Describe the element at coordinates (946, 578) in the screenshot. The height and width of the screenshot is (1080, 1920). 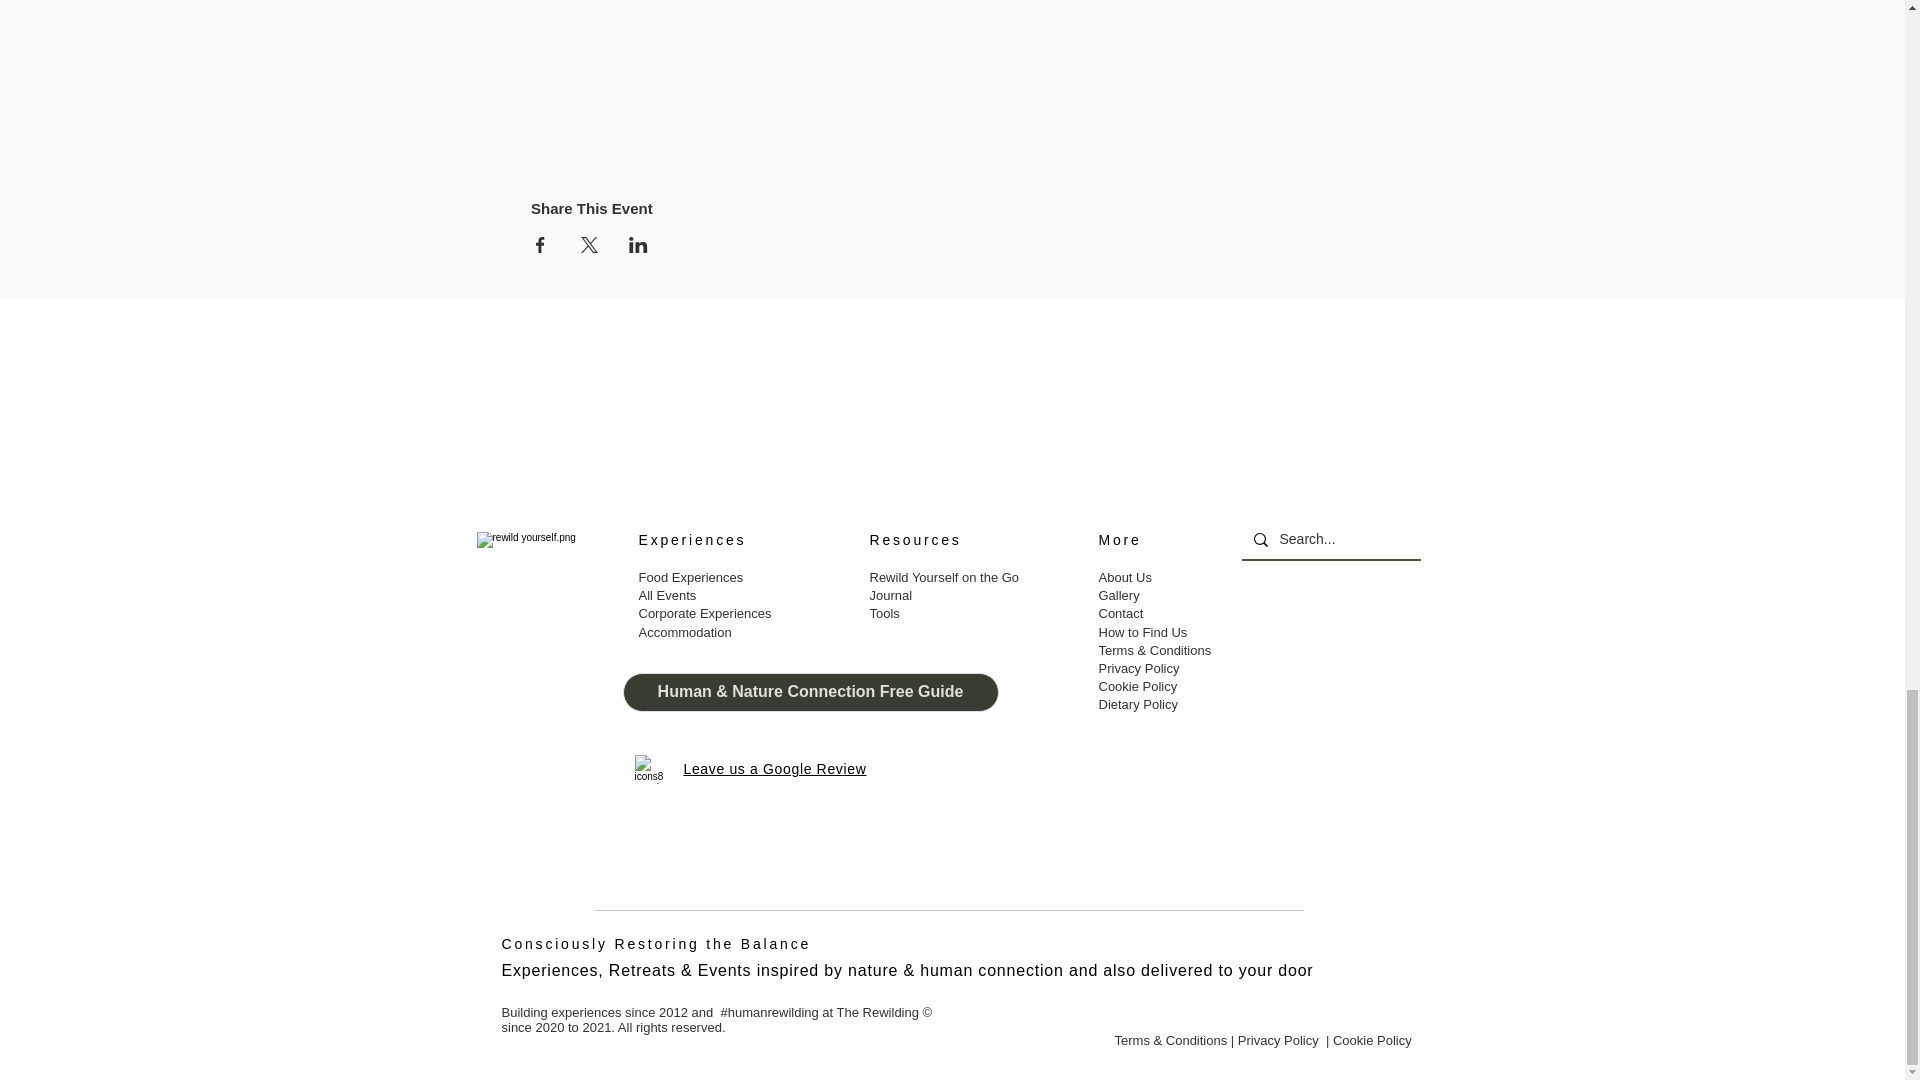
I see `Rewild Yourself on the Go ` at that location.